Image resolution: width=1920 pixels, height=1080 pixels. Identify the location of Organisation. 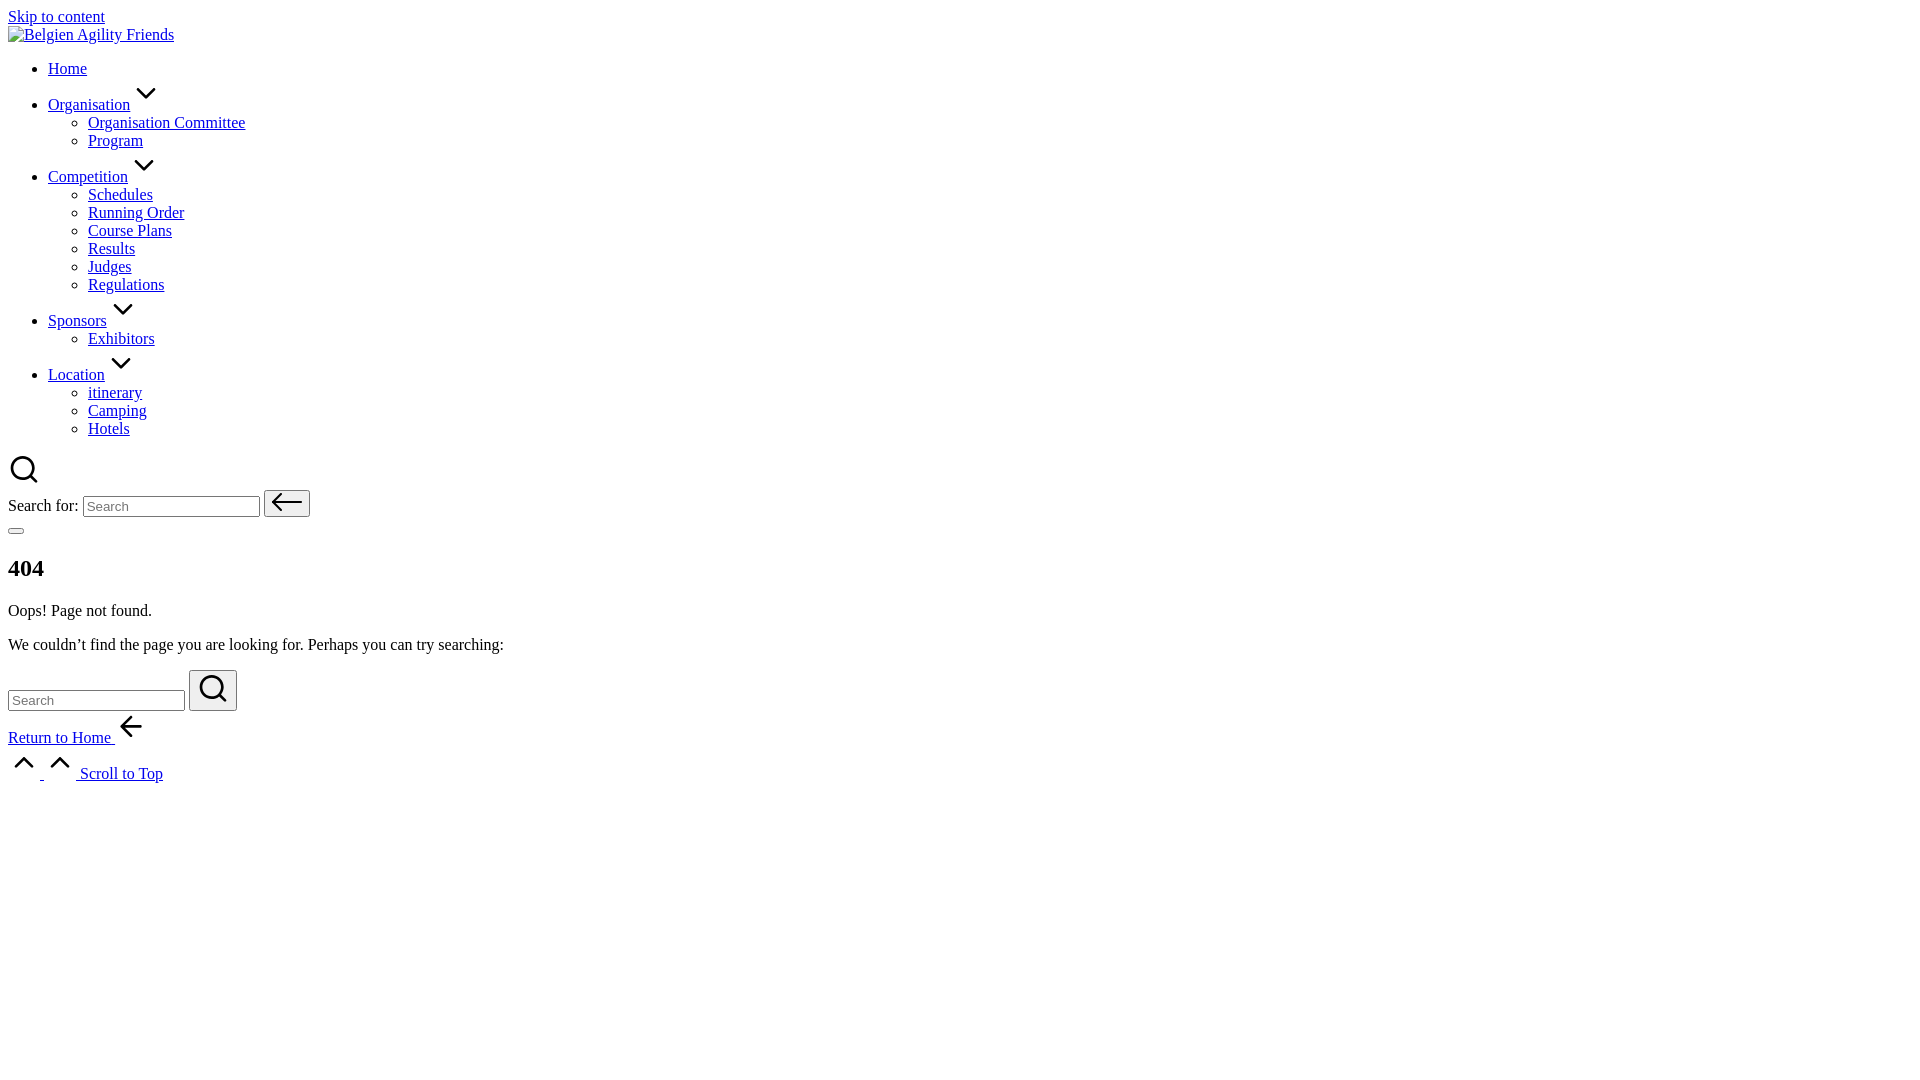
(105, 104).